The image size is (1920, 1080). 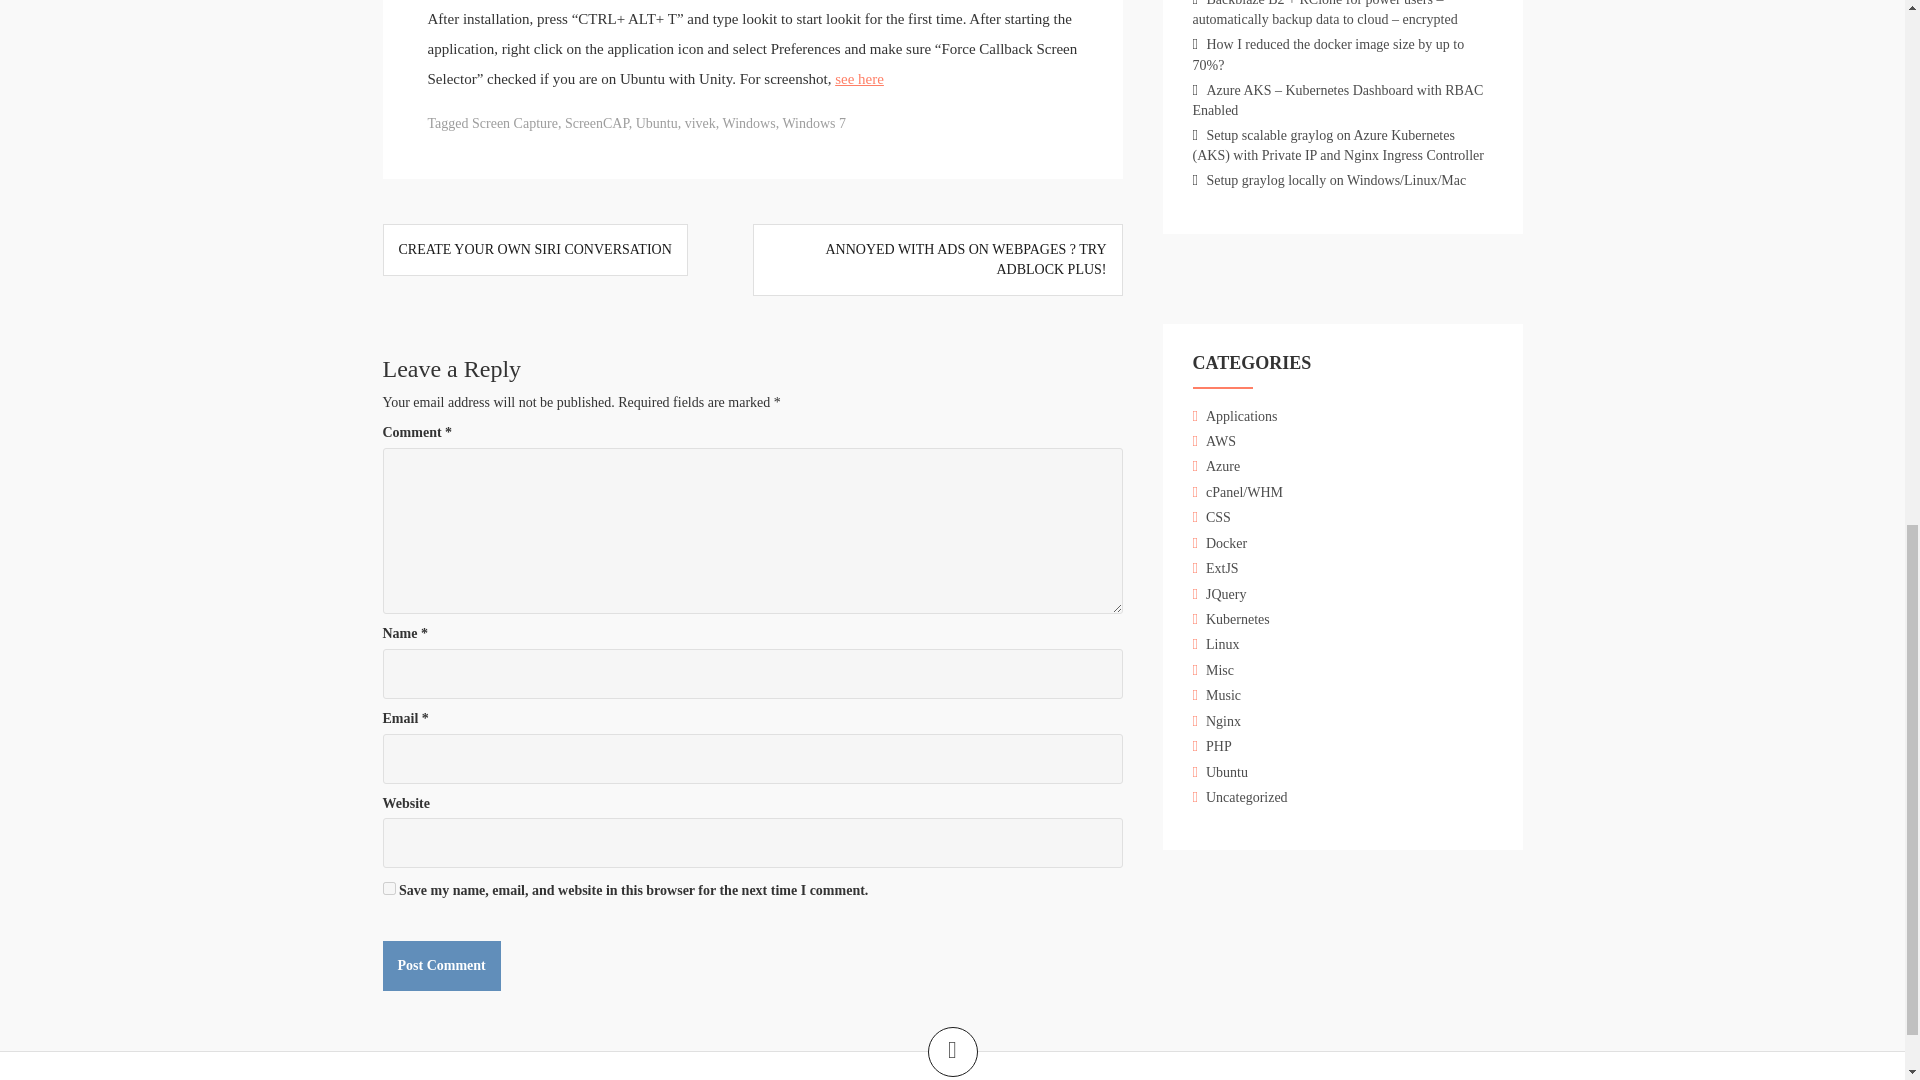 I want to click on Post Comment, so click(x=440, y=966).